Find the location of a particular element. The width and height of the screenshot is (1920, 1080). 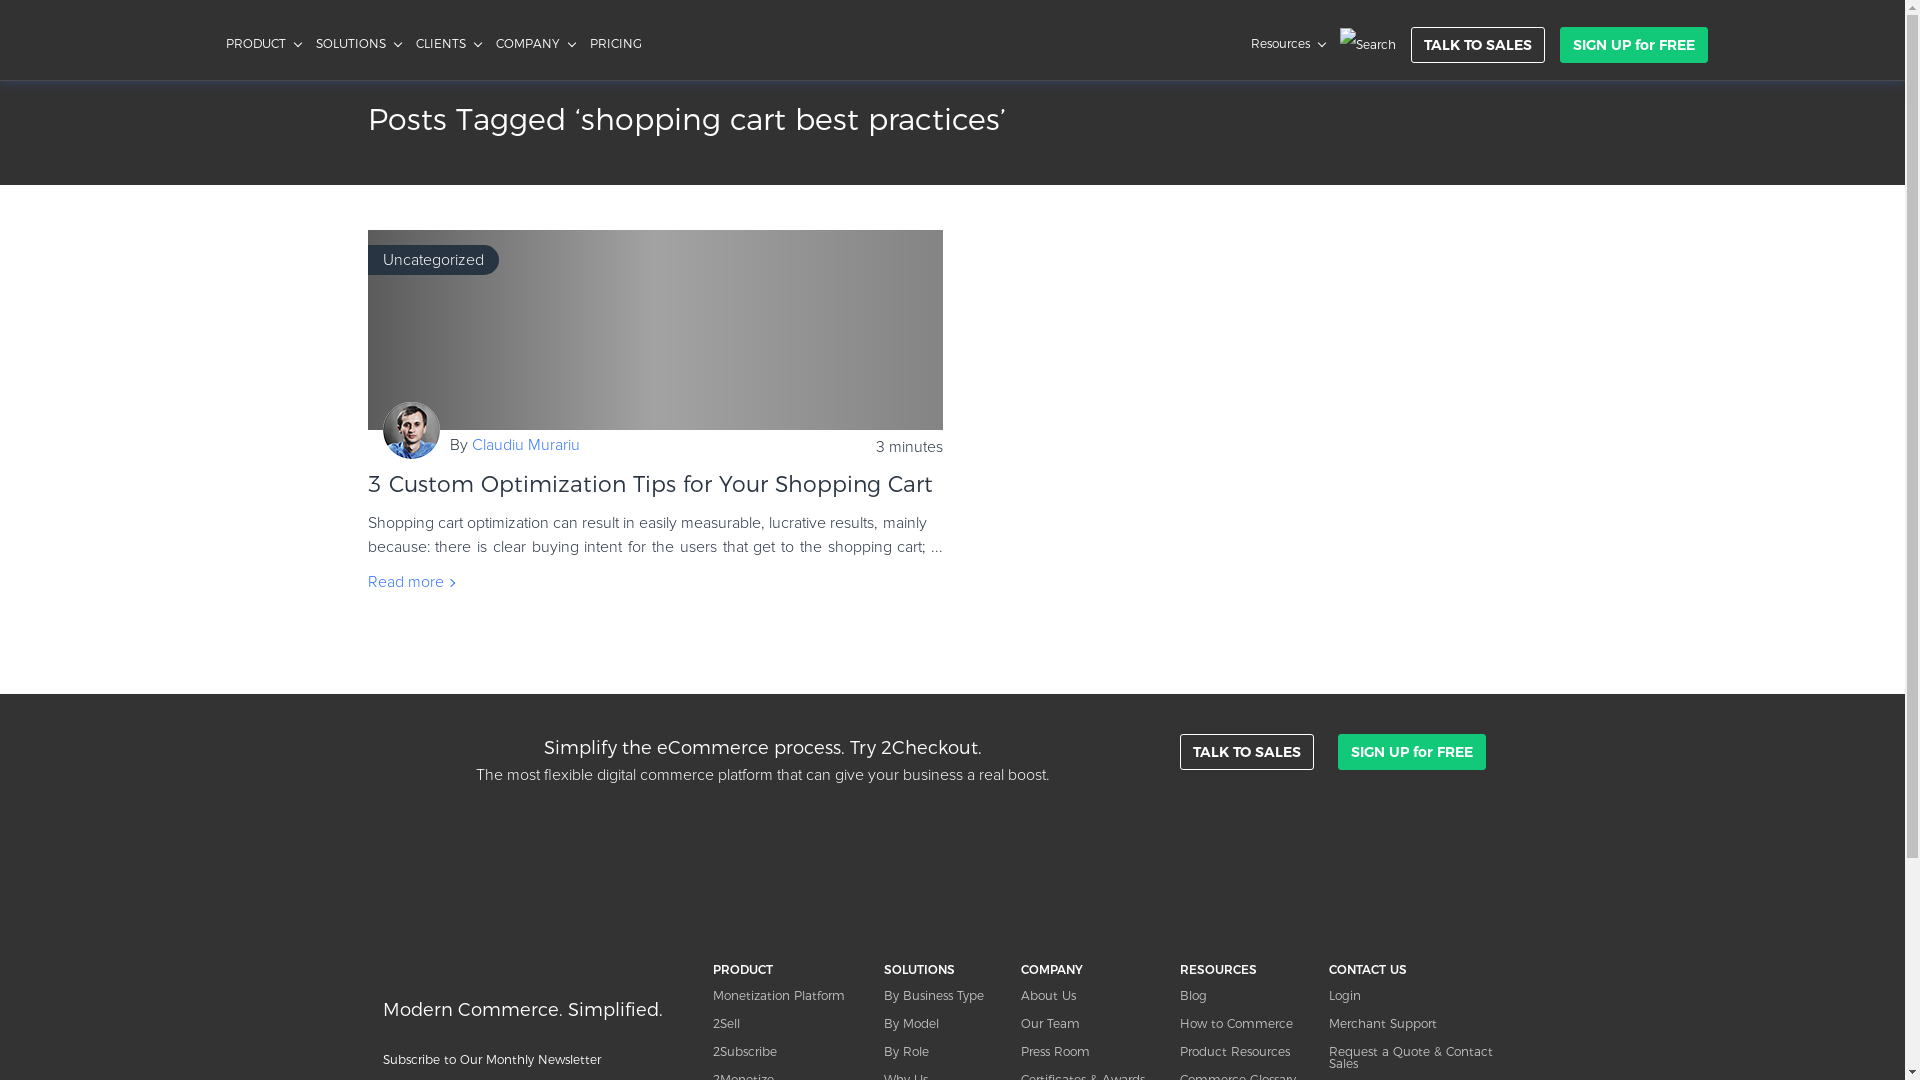

PRICING is located at coordinates (616, 44).